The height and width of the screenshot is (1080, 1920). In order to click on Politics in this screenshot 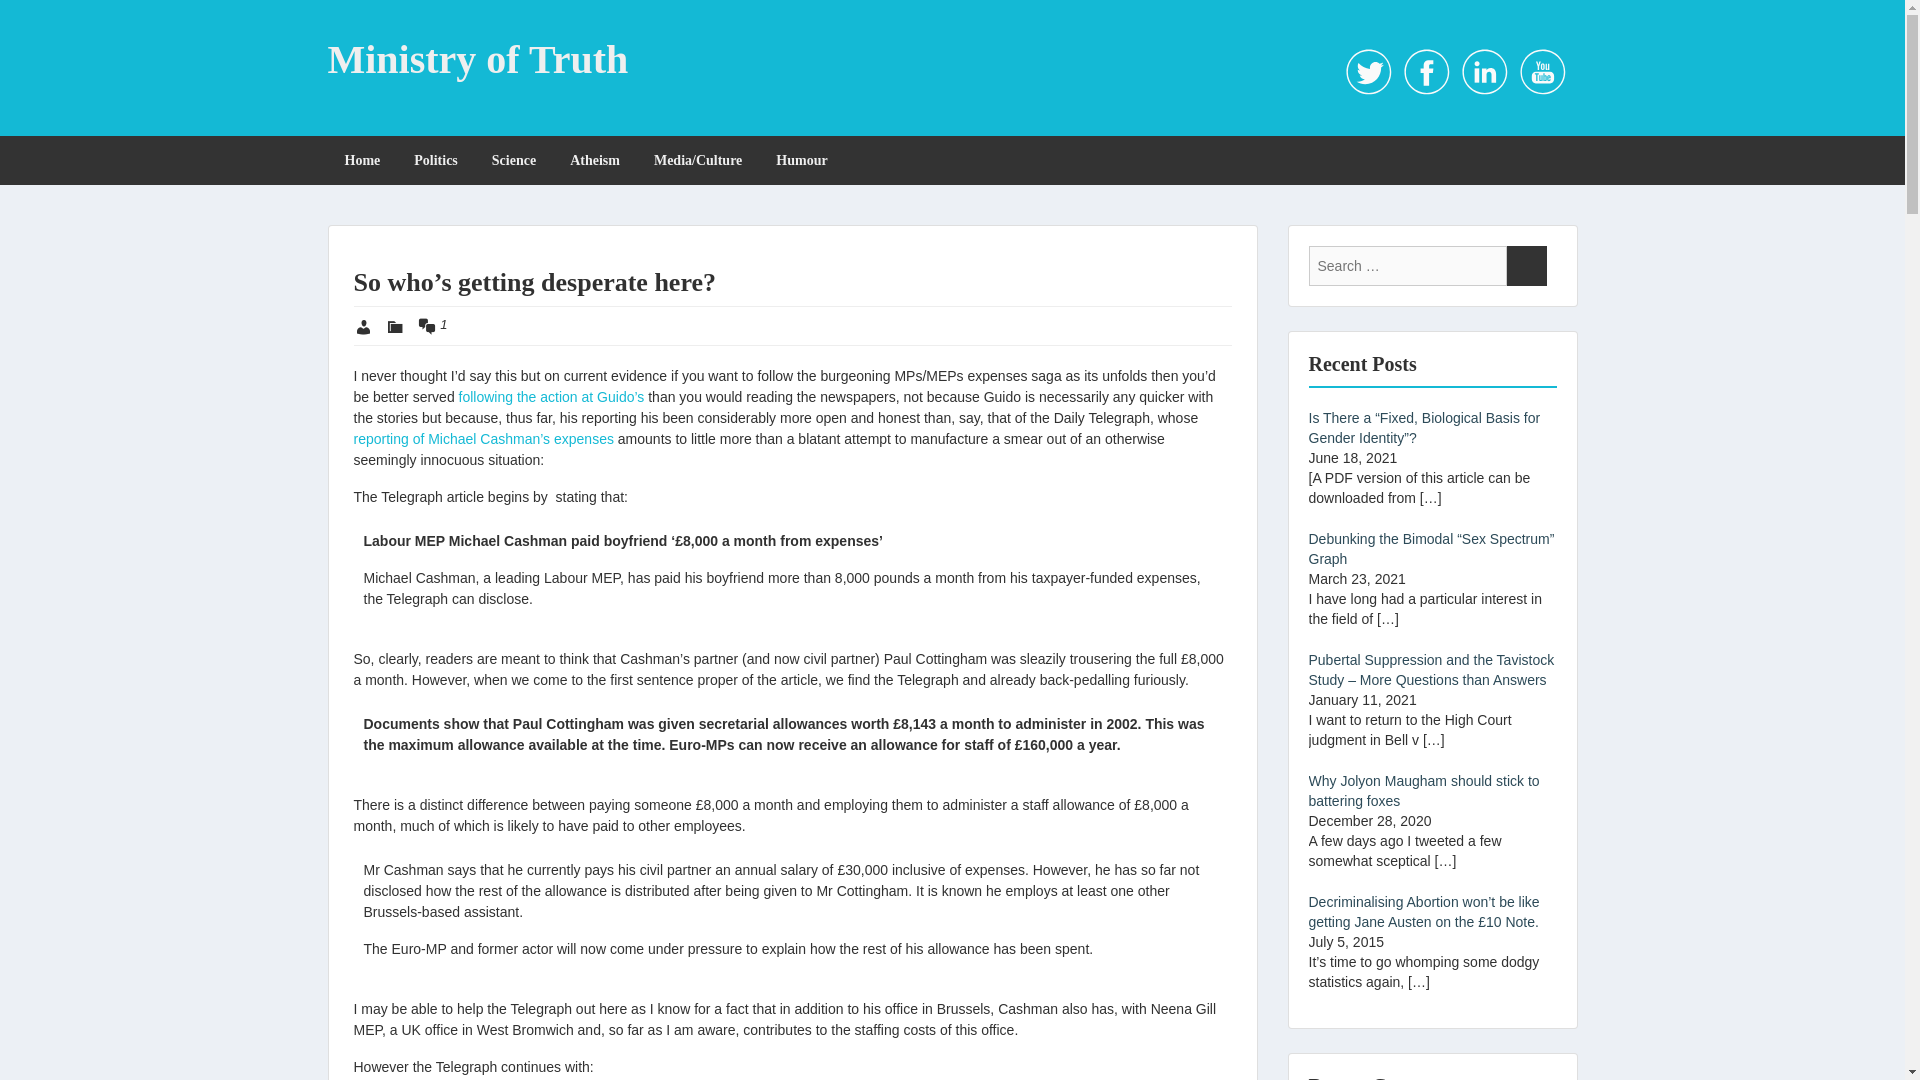, I will do `click(436, 160)`.